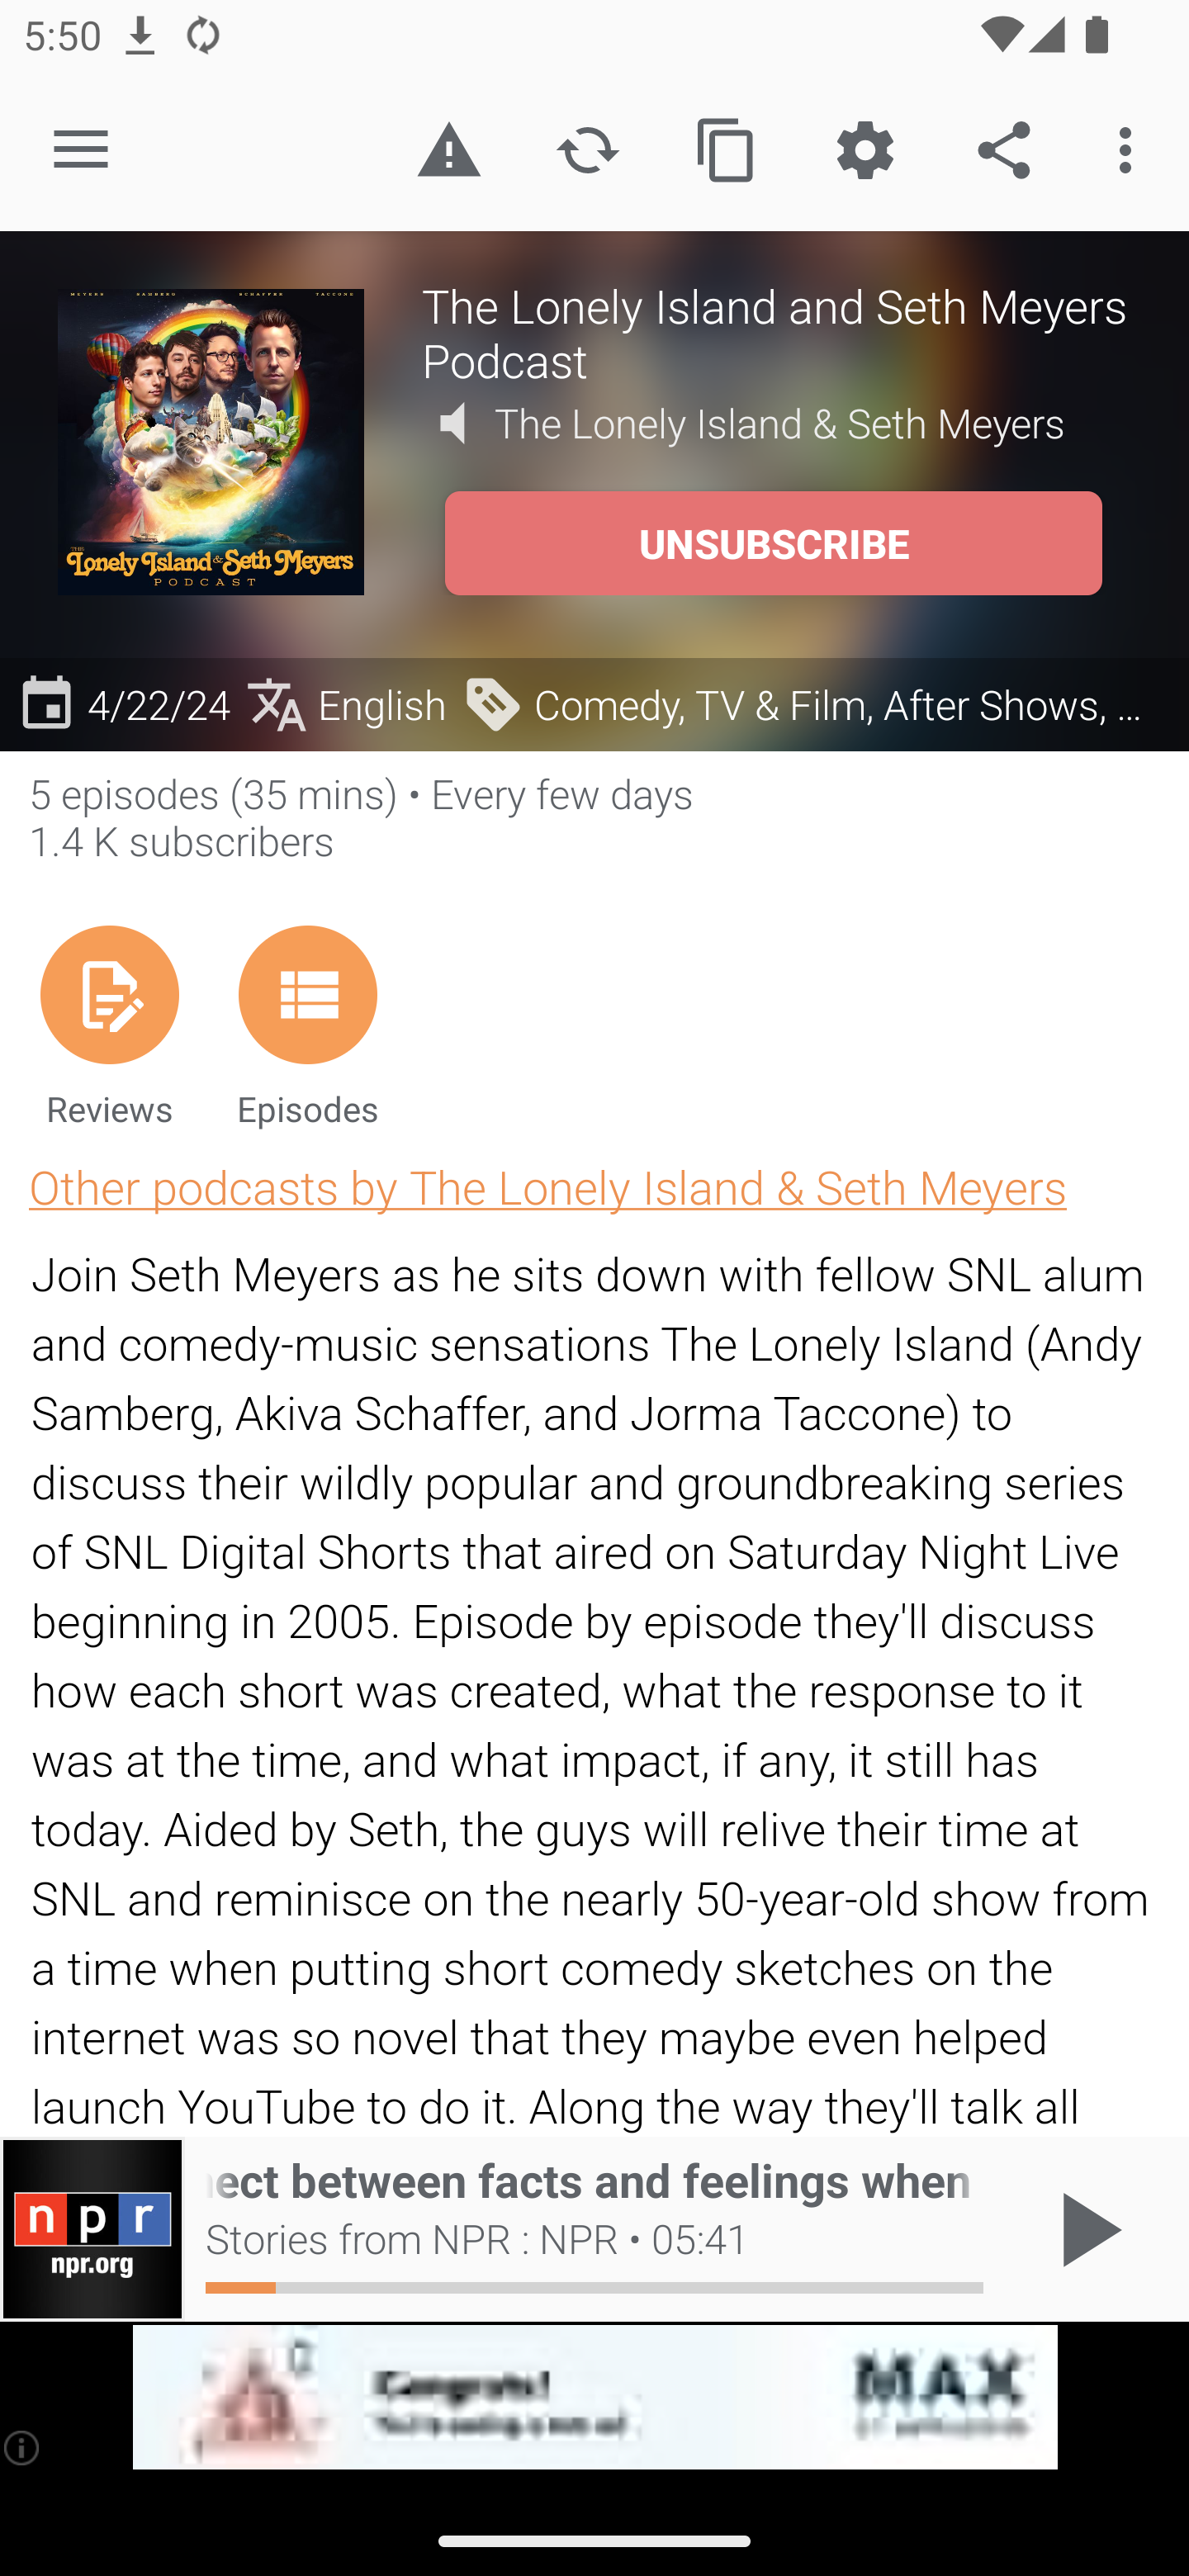 The width and height of the screenshot is (1189, 2576). Describe the element at coordinates (1085, 2229) in the screenshot. I see `Play / Pause` at that location.